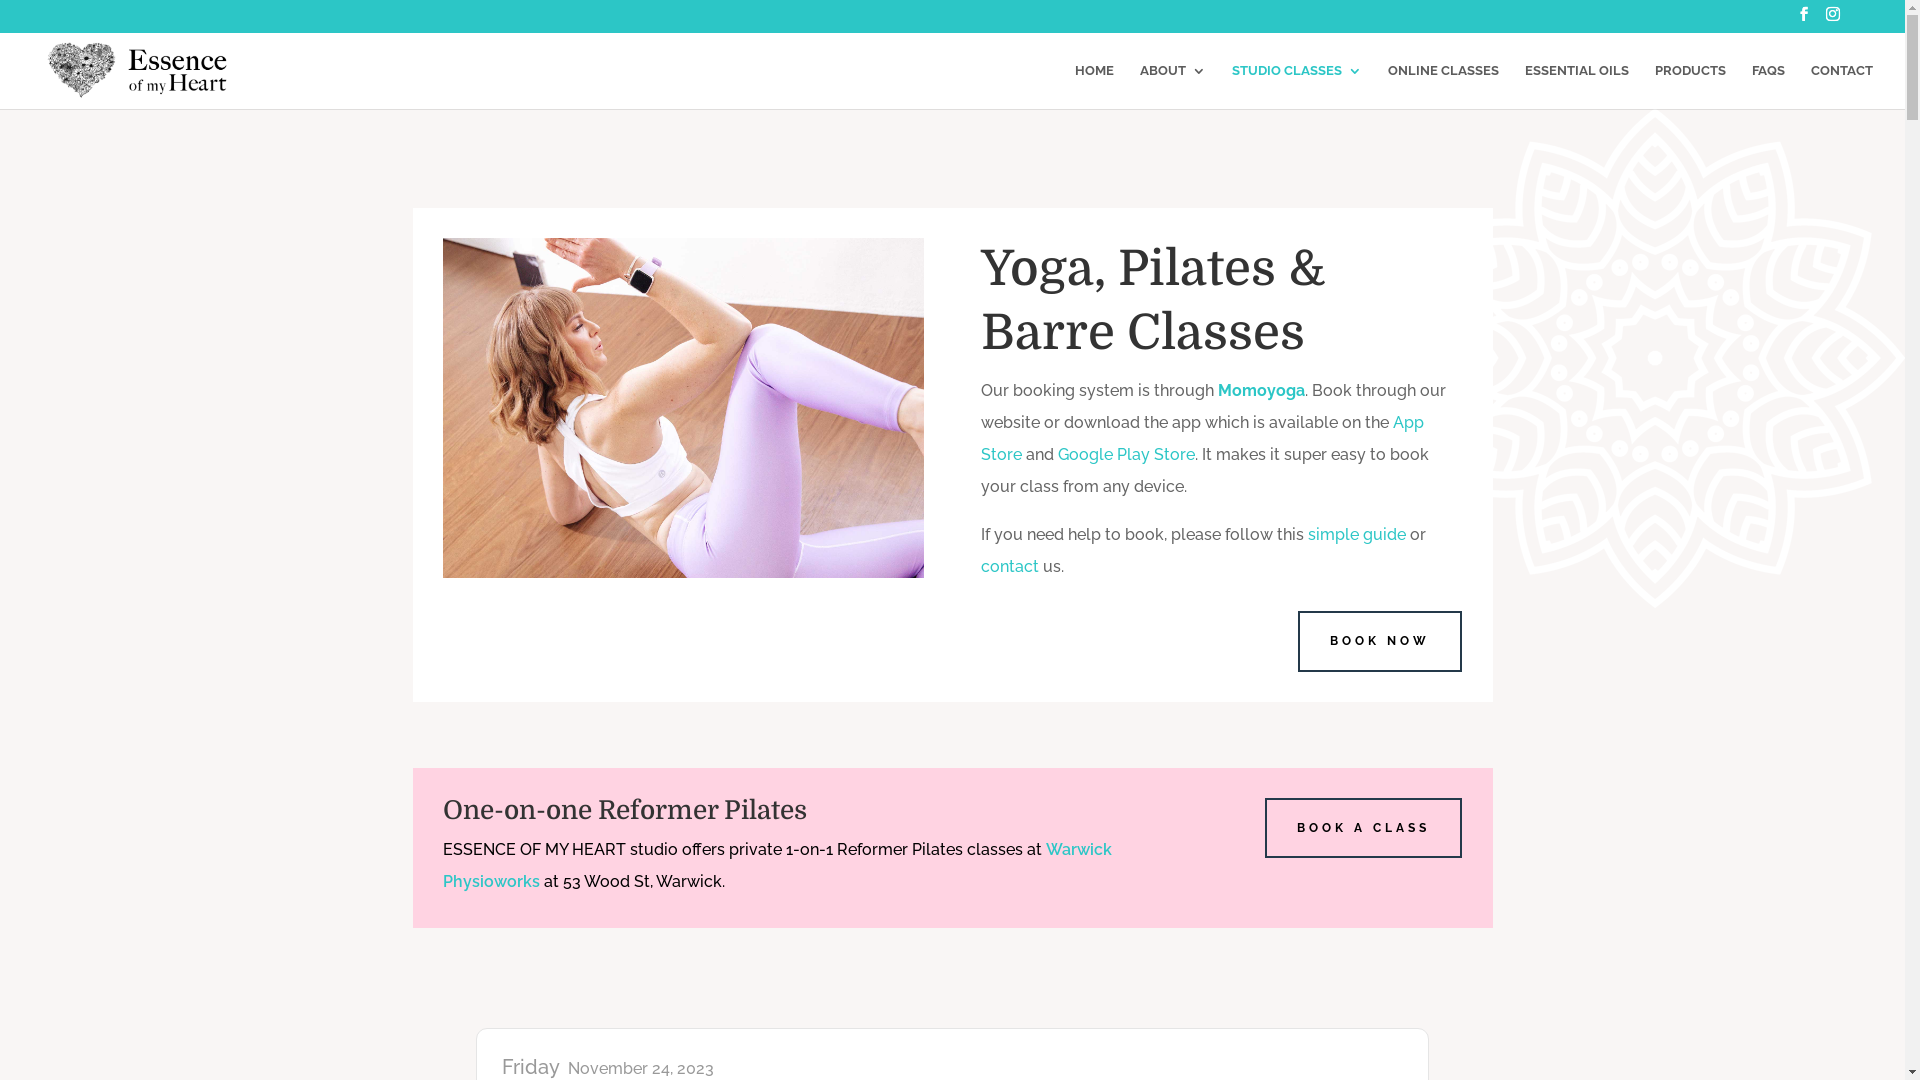  What do you see at coordinates (1768, 86) in the screenshot?
I see `FAQS` at bounding box center [1768, 86].